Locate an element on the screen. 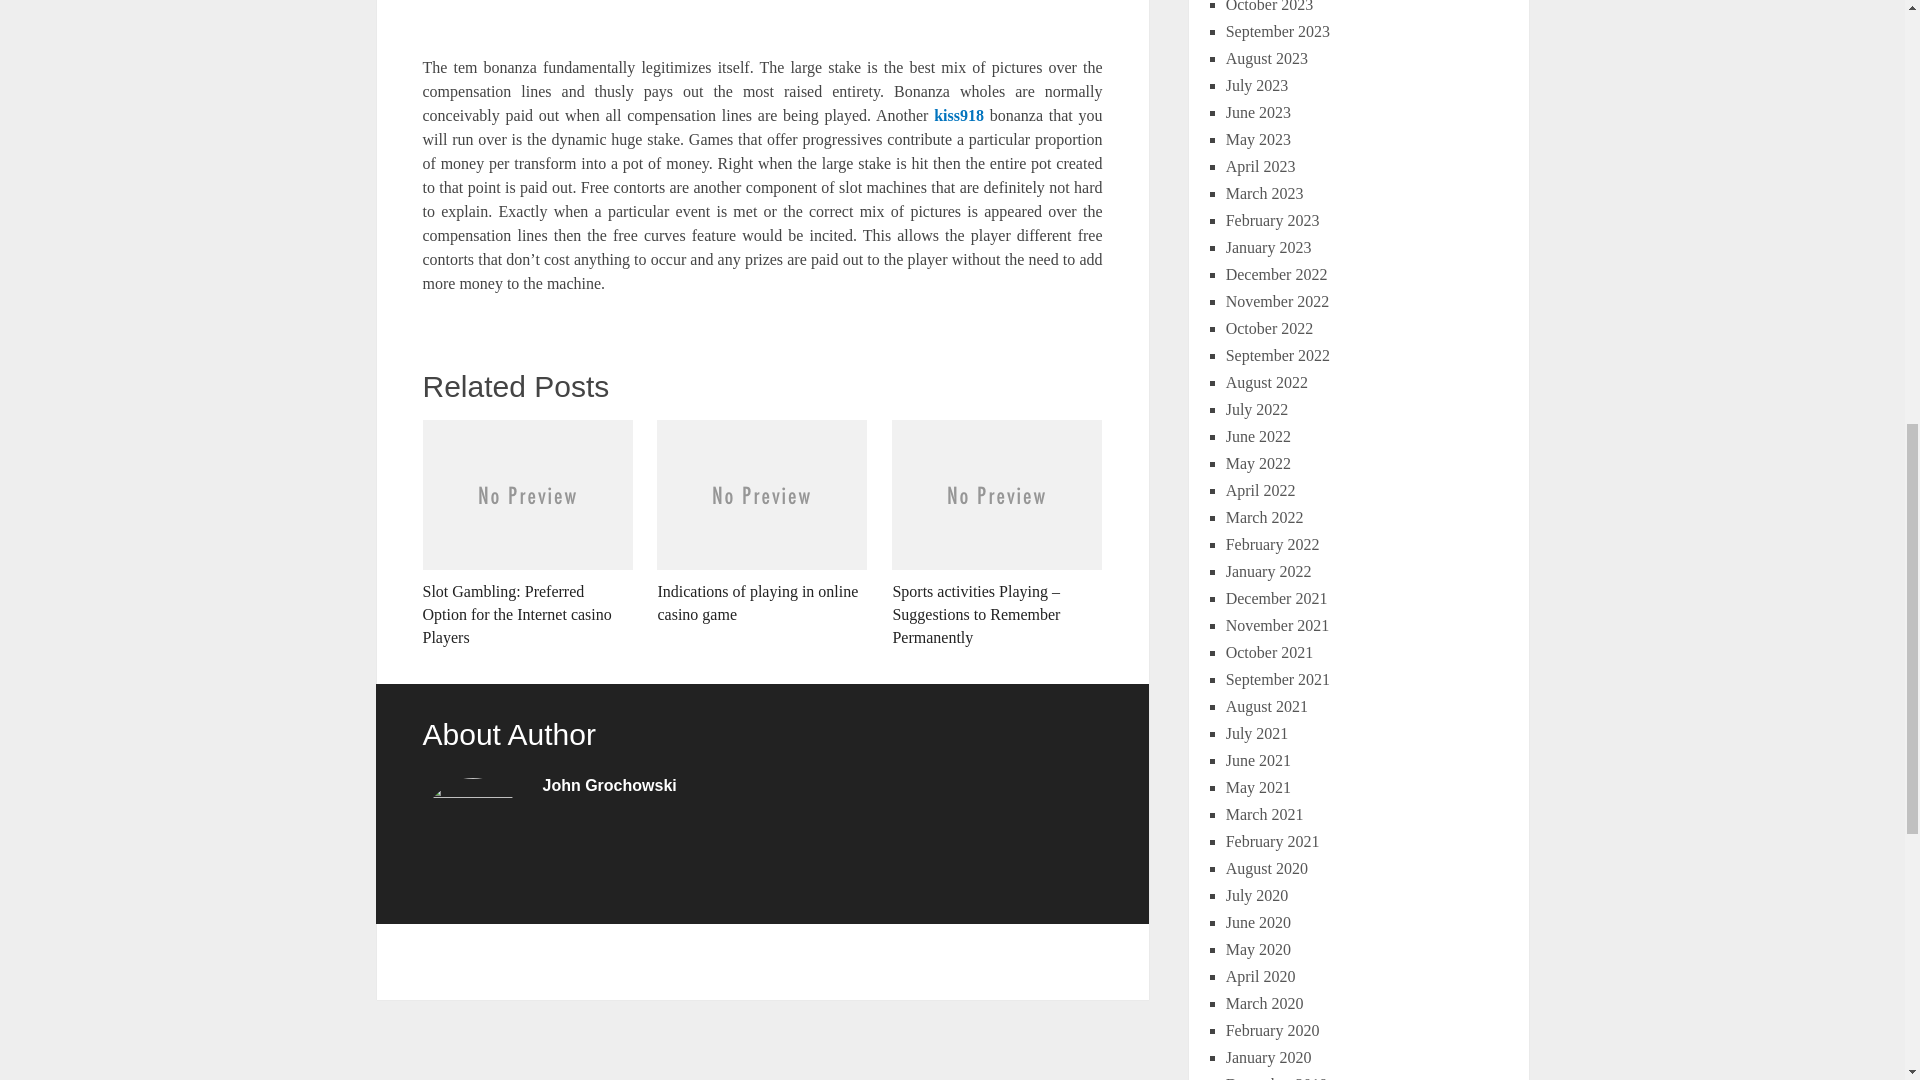 The height and width of the screenshot is (1080, 1920). May 2023 is located at coordinates (1258, 138).